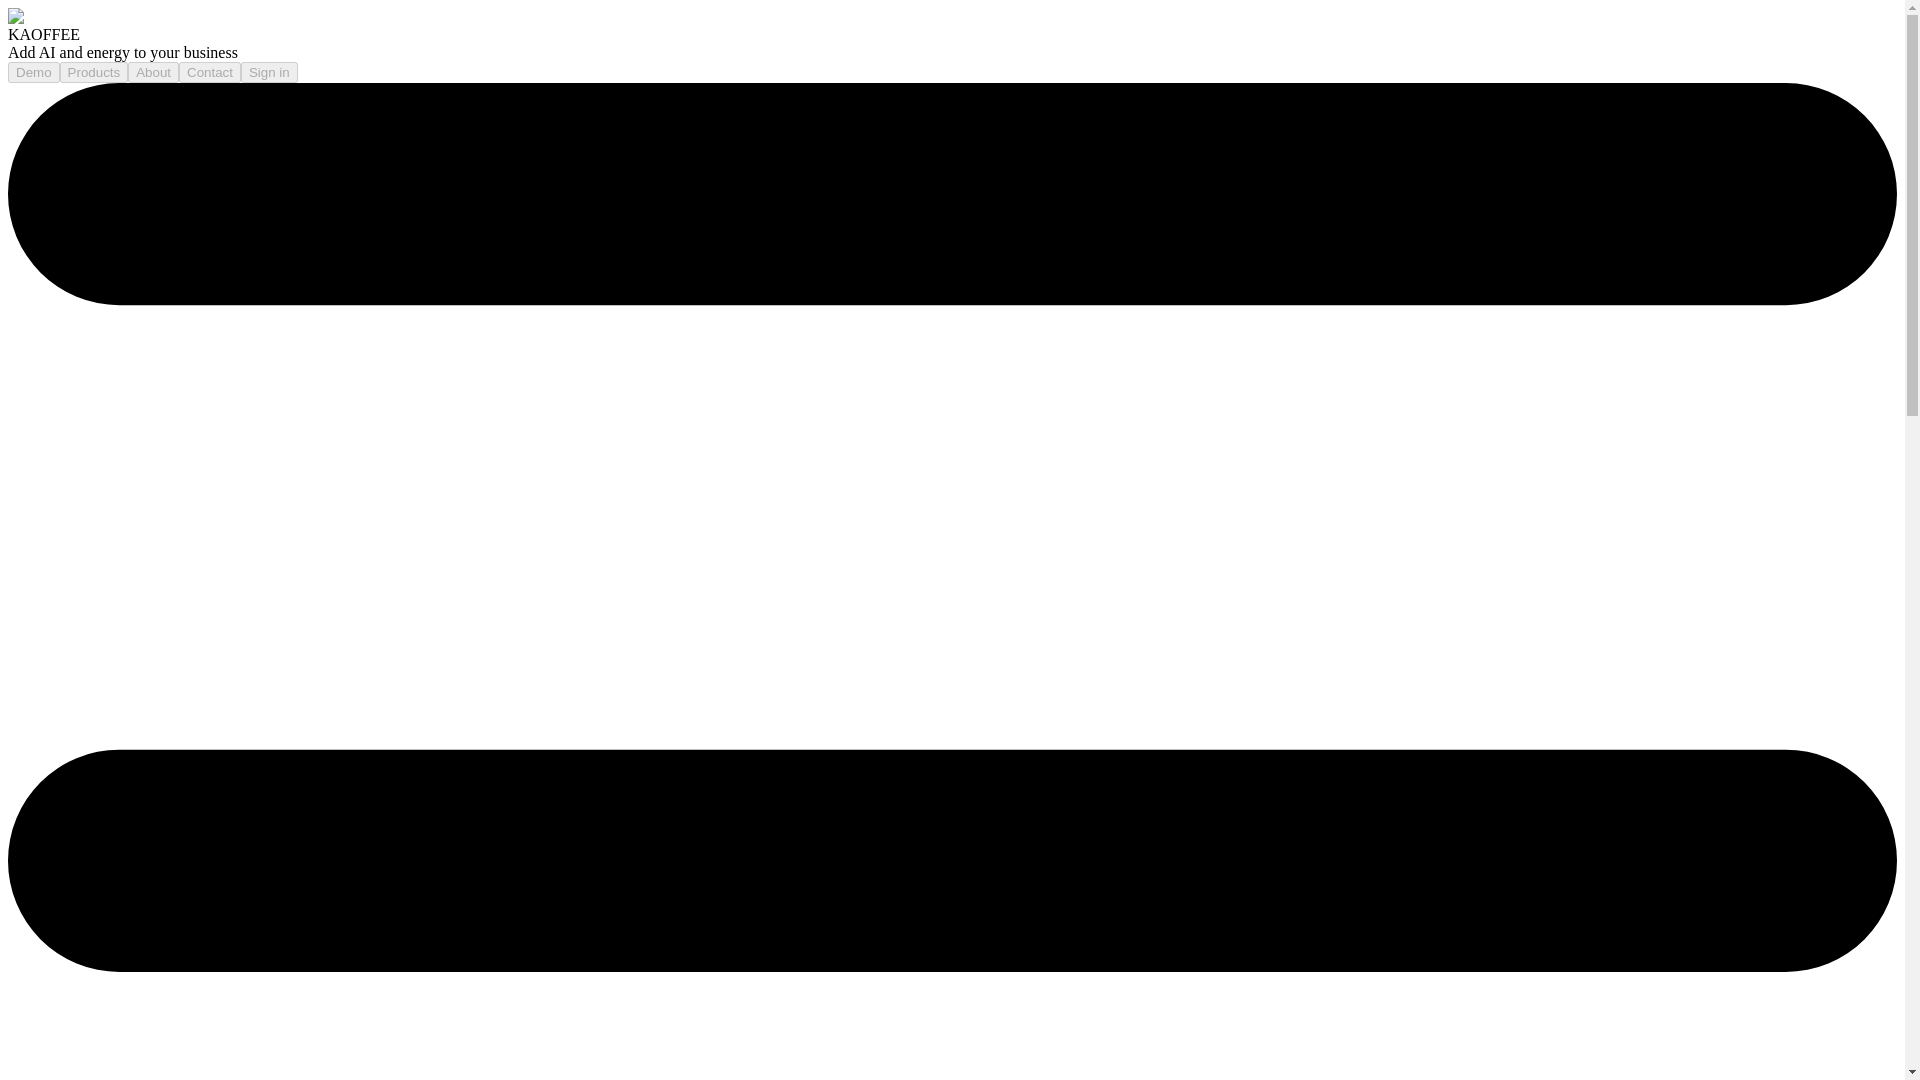 Image resolution: width=1920 pixels, height=1080 pixels. What do you see at coordinates (33, 70) in the screenshot?
I see `Demo` at bounding box center [33, 70].